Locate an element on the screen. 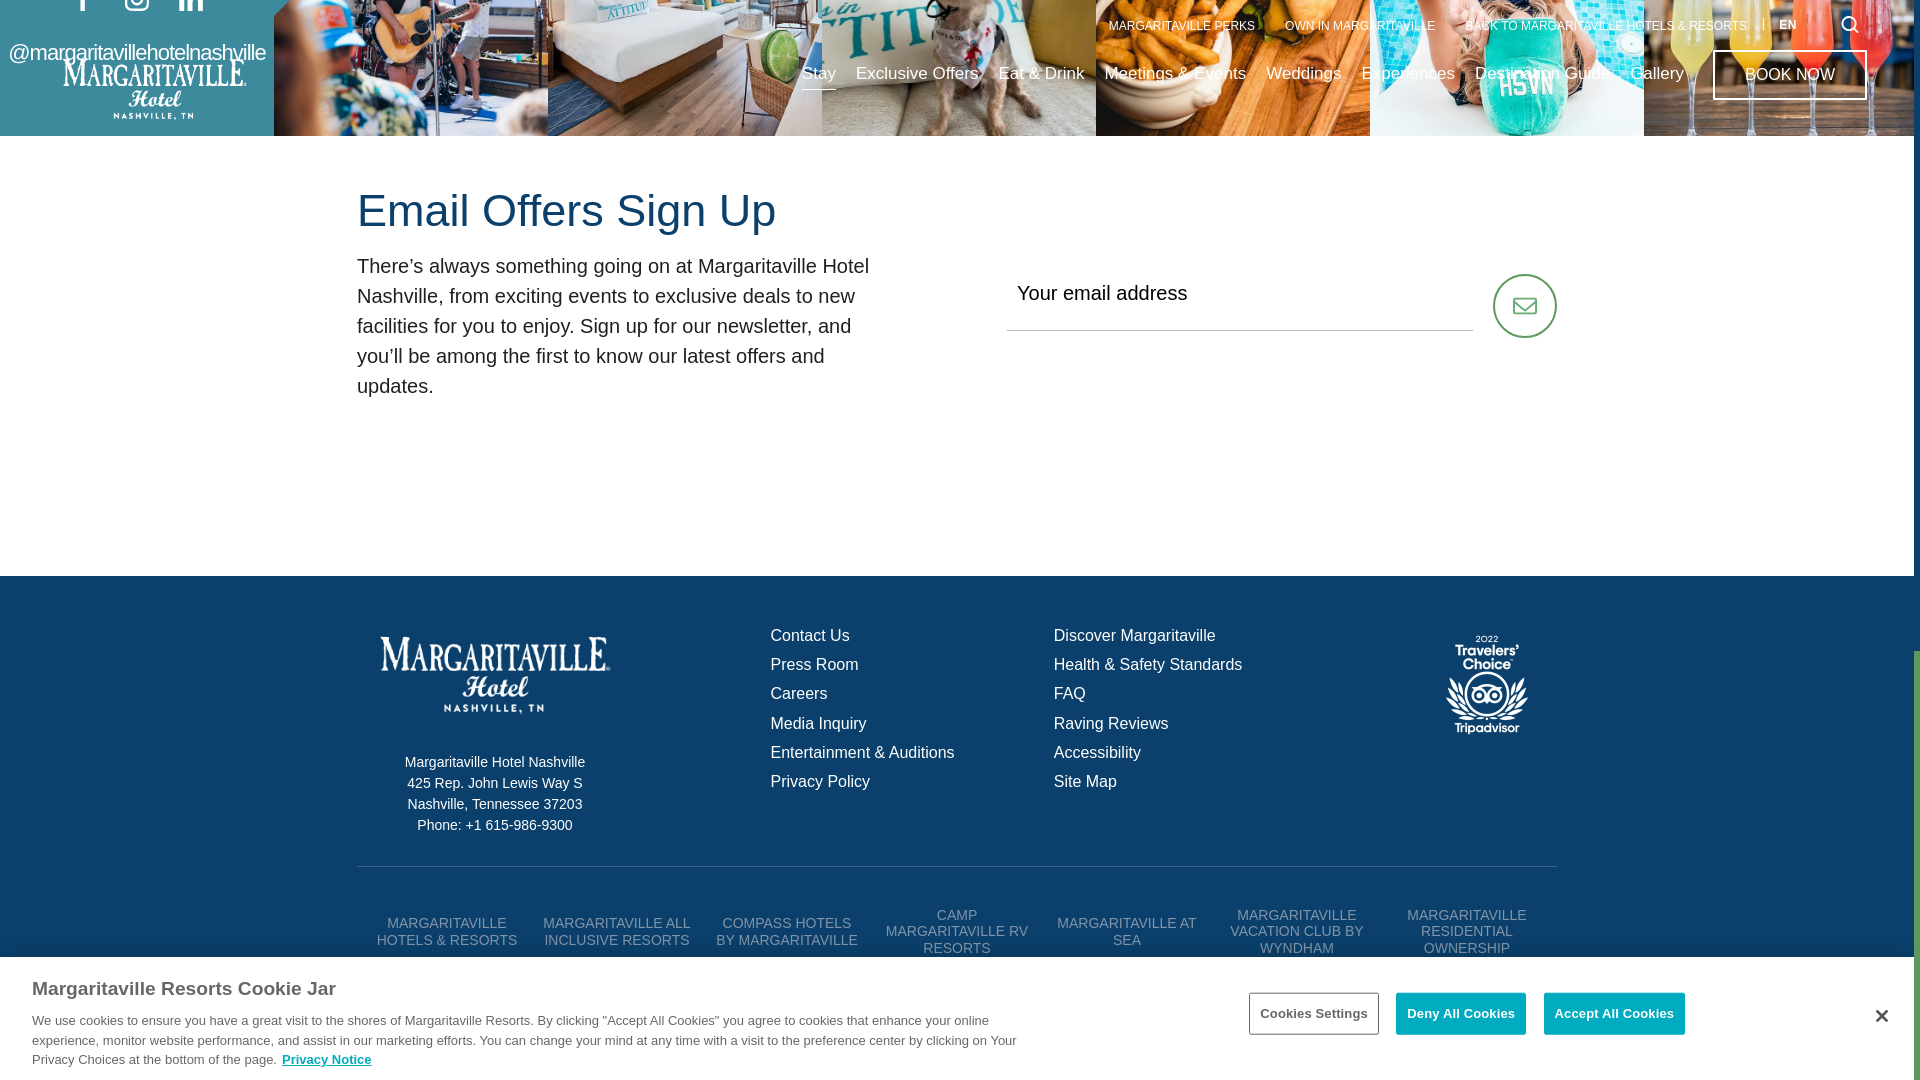 This screenshot has height=1080, width=1920. Margaritaville Residential Ownership is located at coordinates (1466, 932).